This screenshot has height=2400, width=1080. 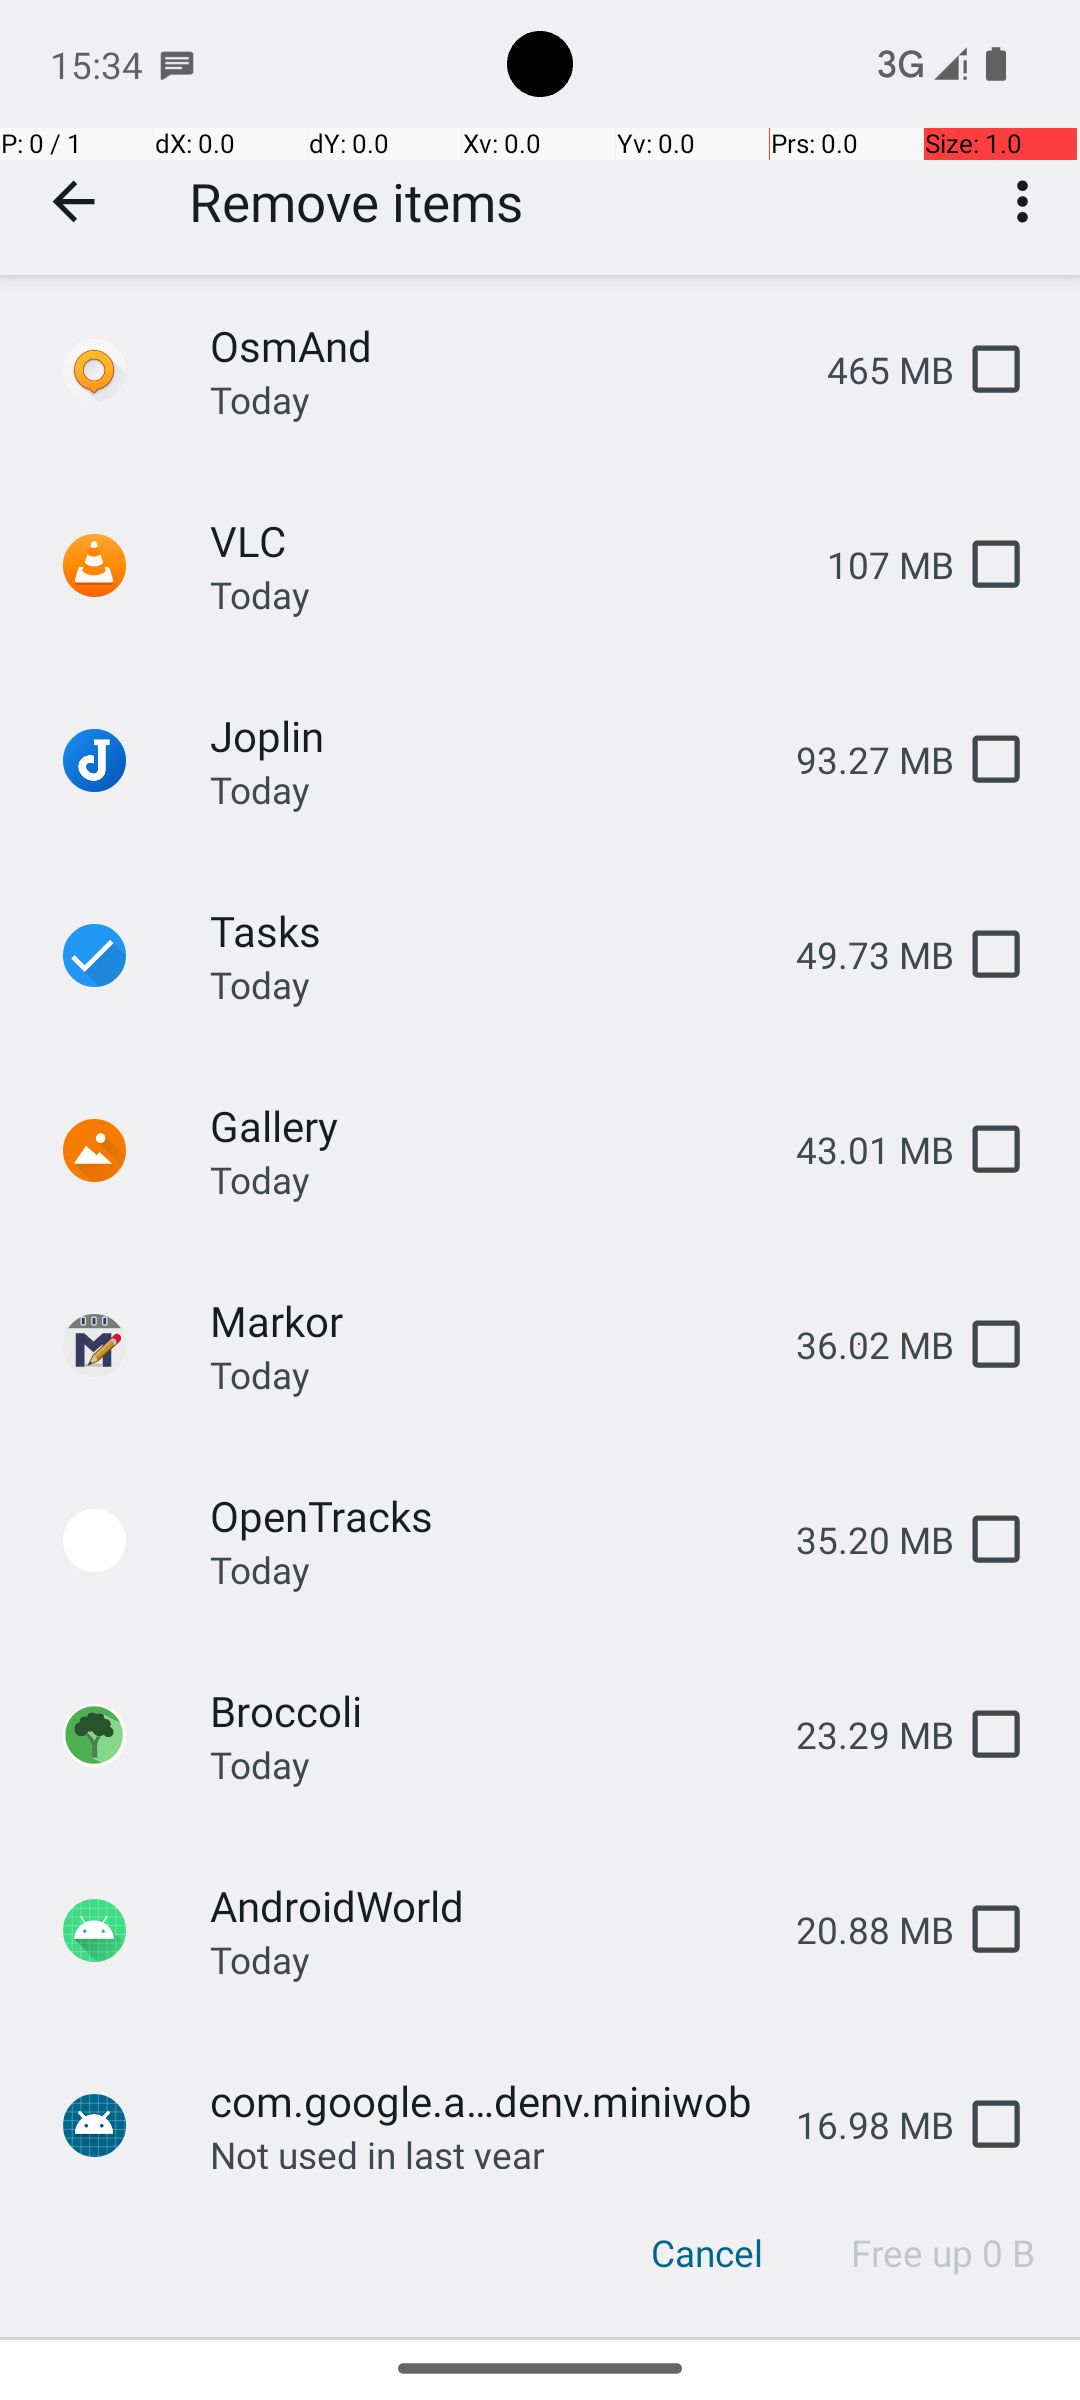 I want to click on Free up 0 B, so click(x=944, y=2253).